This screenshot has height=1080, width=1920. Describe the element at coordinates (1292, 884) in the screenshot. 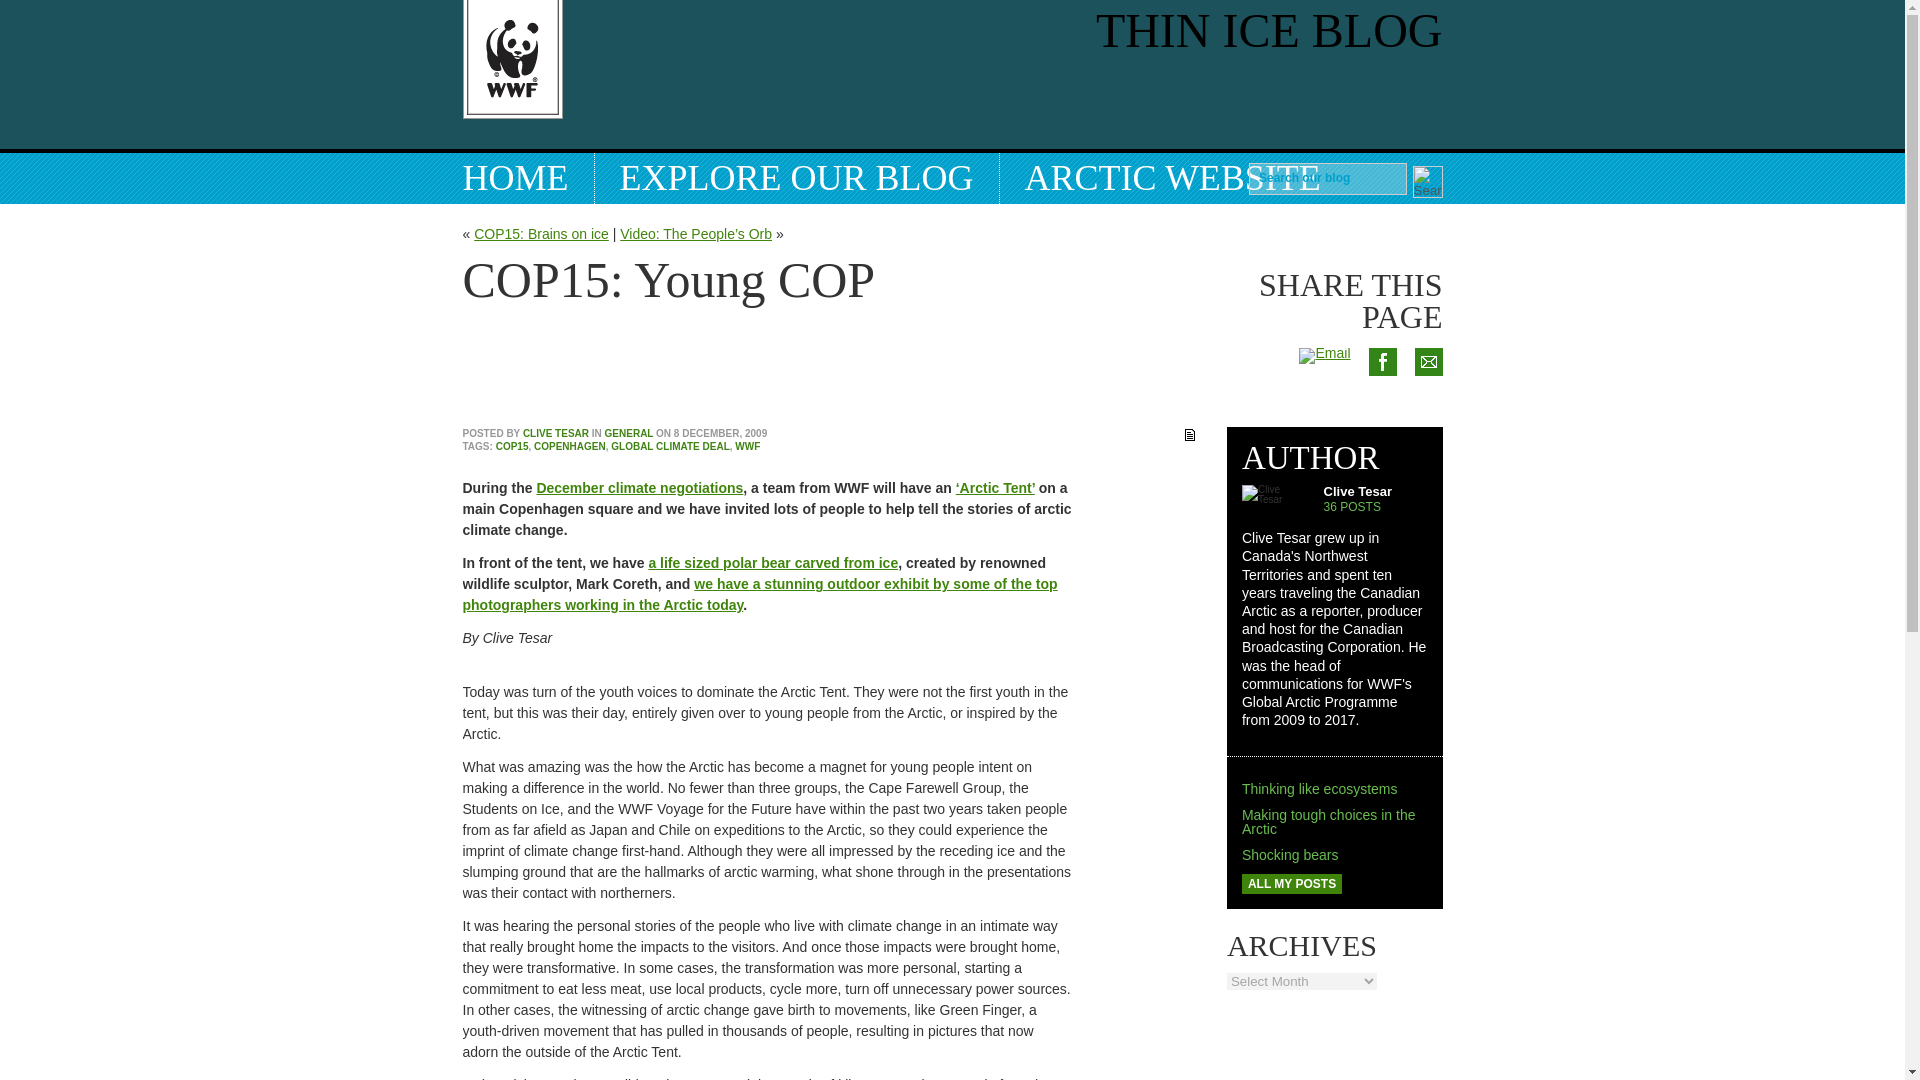

I see `ALL MY POSTS` at that location.